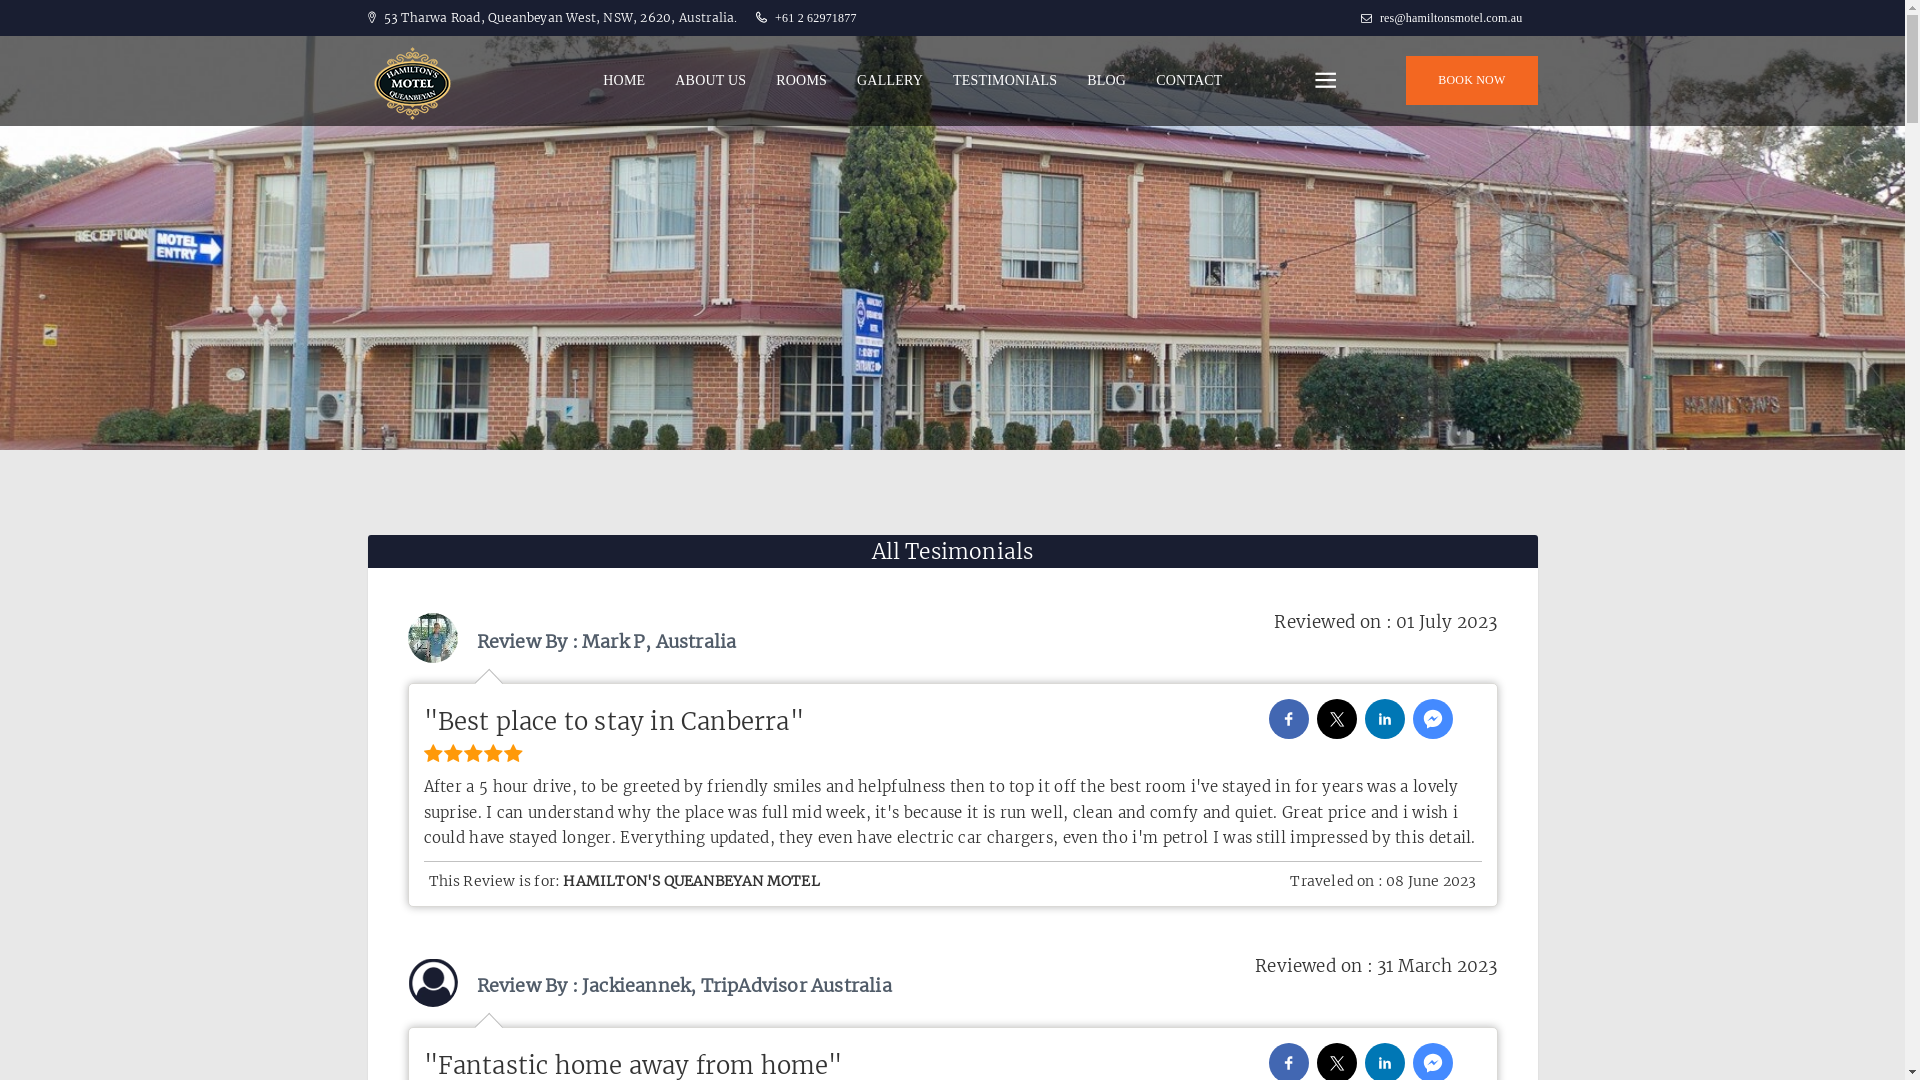 The image size is (1920, 1080). Describe the element at coordinates (1450, 18) in the screenshot. I see `res@hamiltonsmotel.com.au` at that location.